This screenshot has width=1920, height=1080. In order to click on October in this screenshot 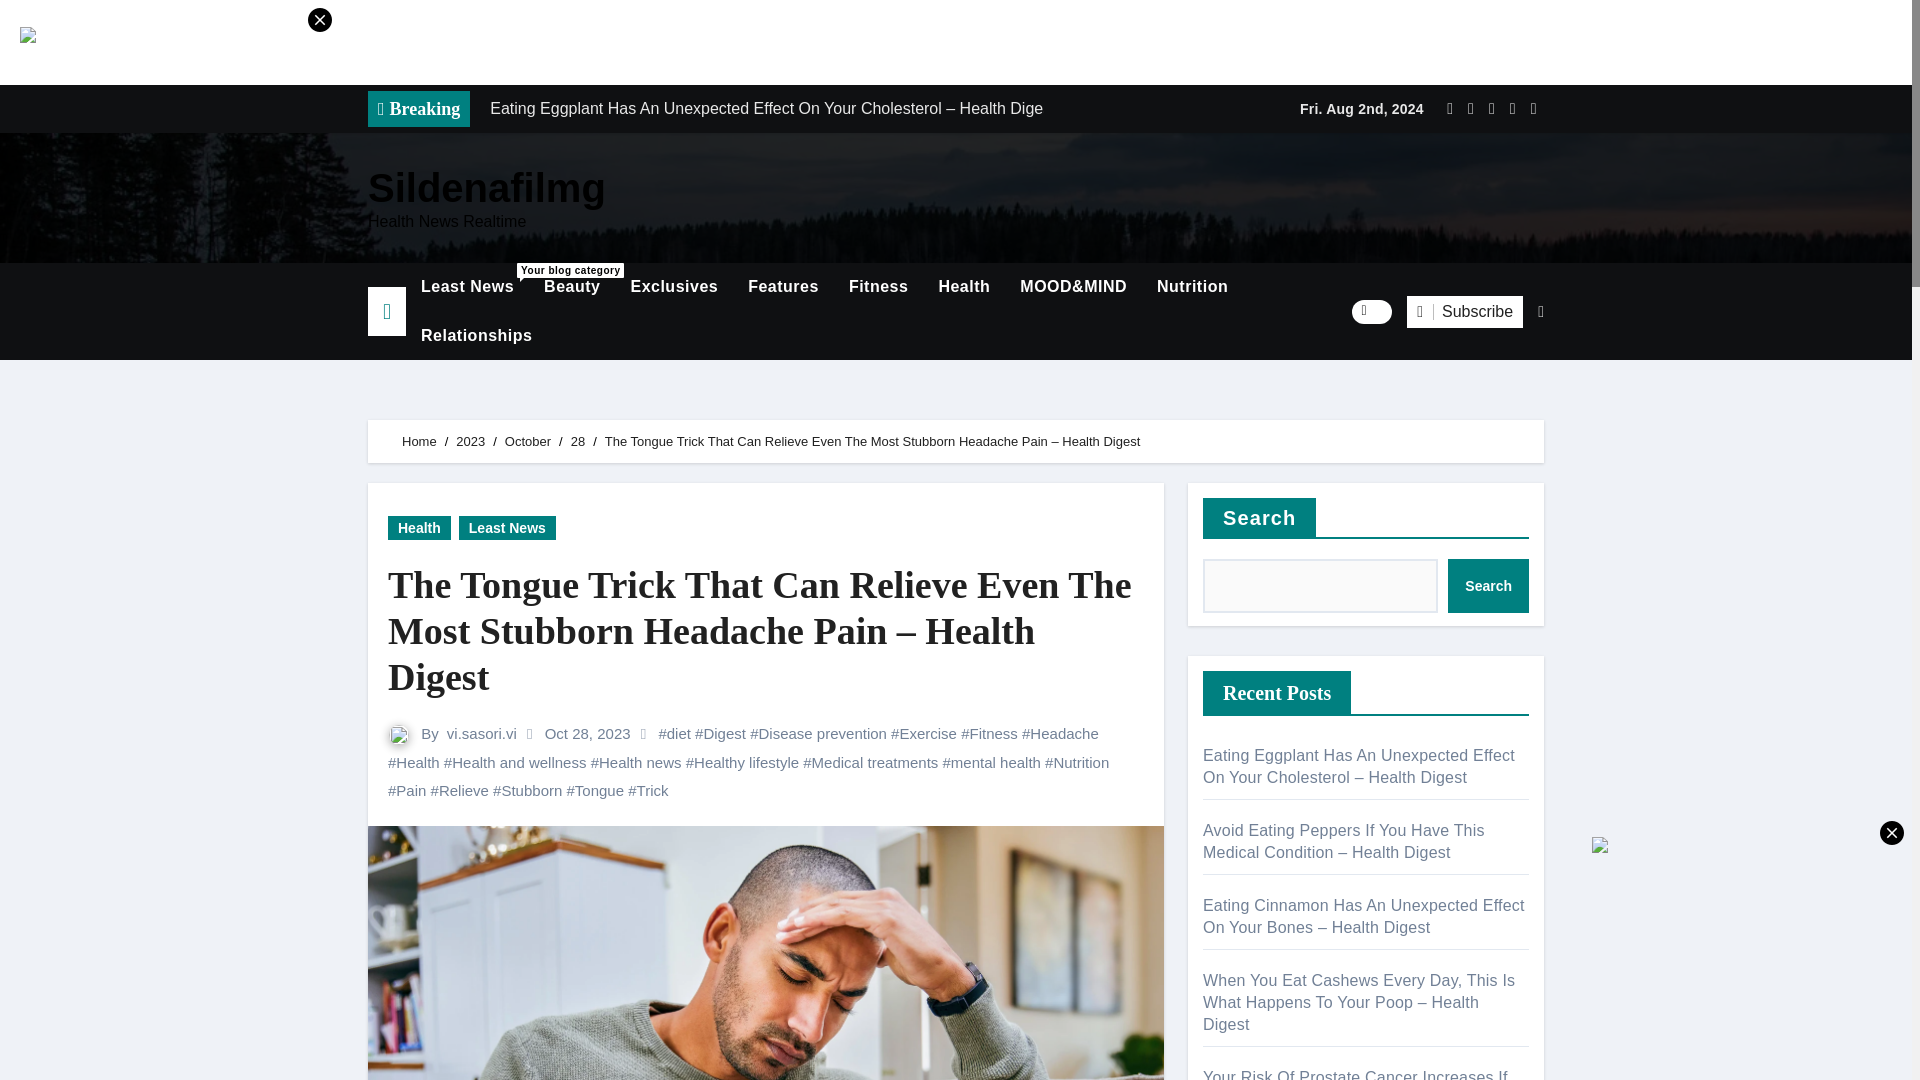, I will do `click(528, 442)`.